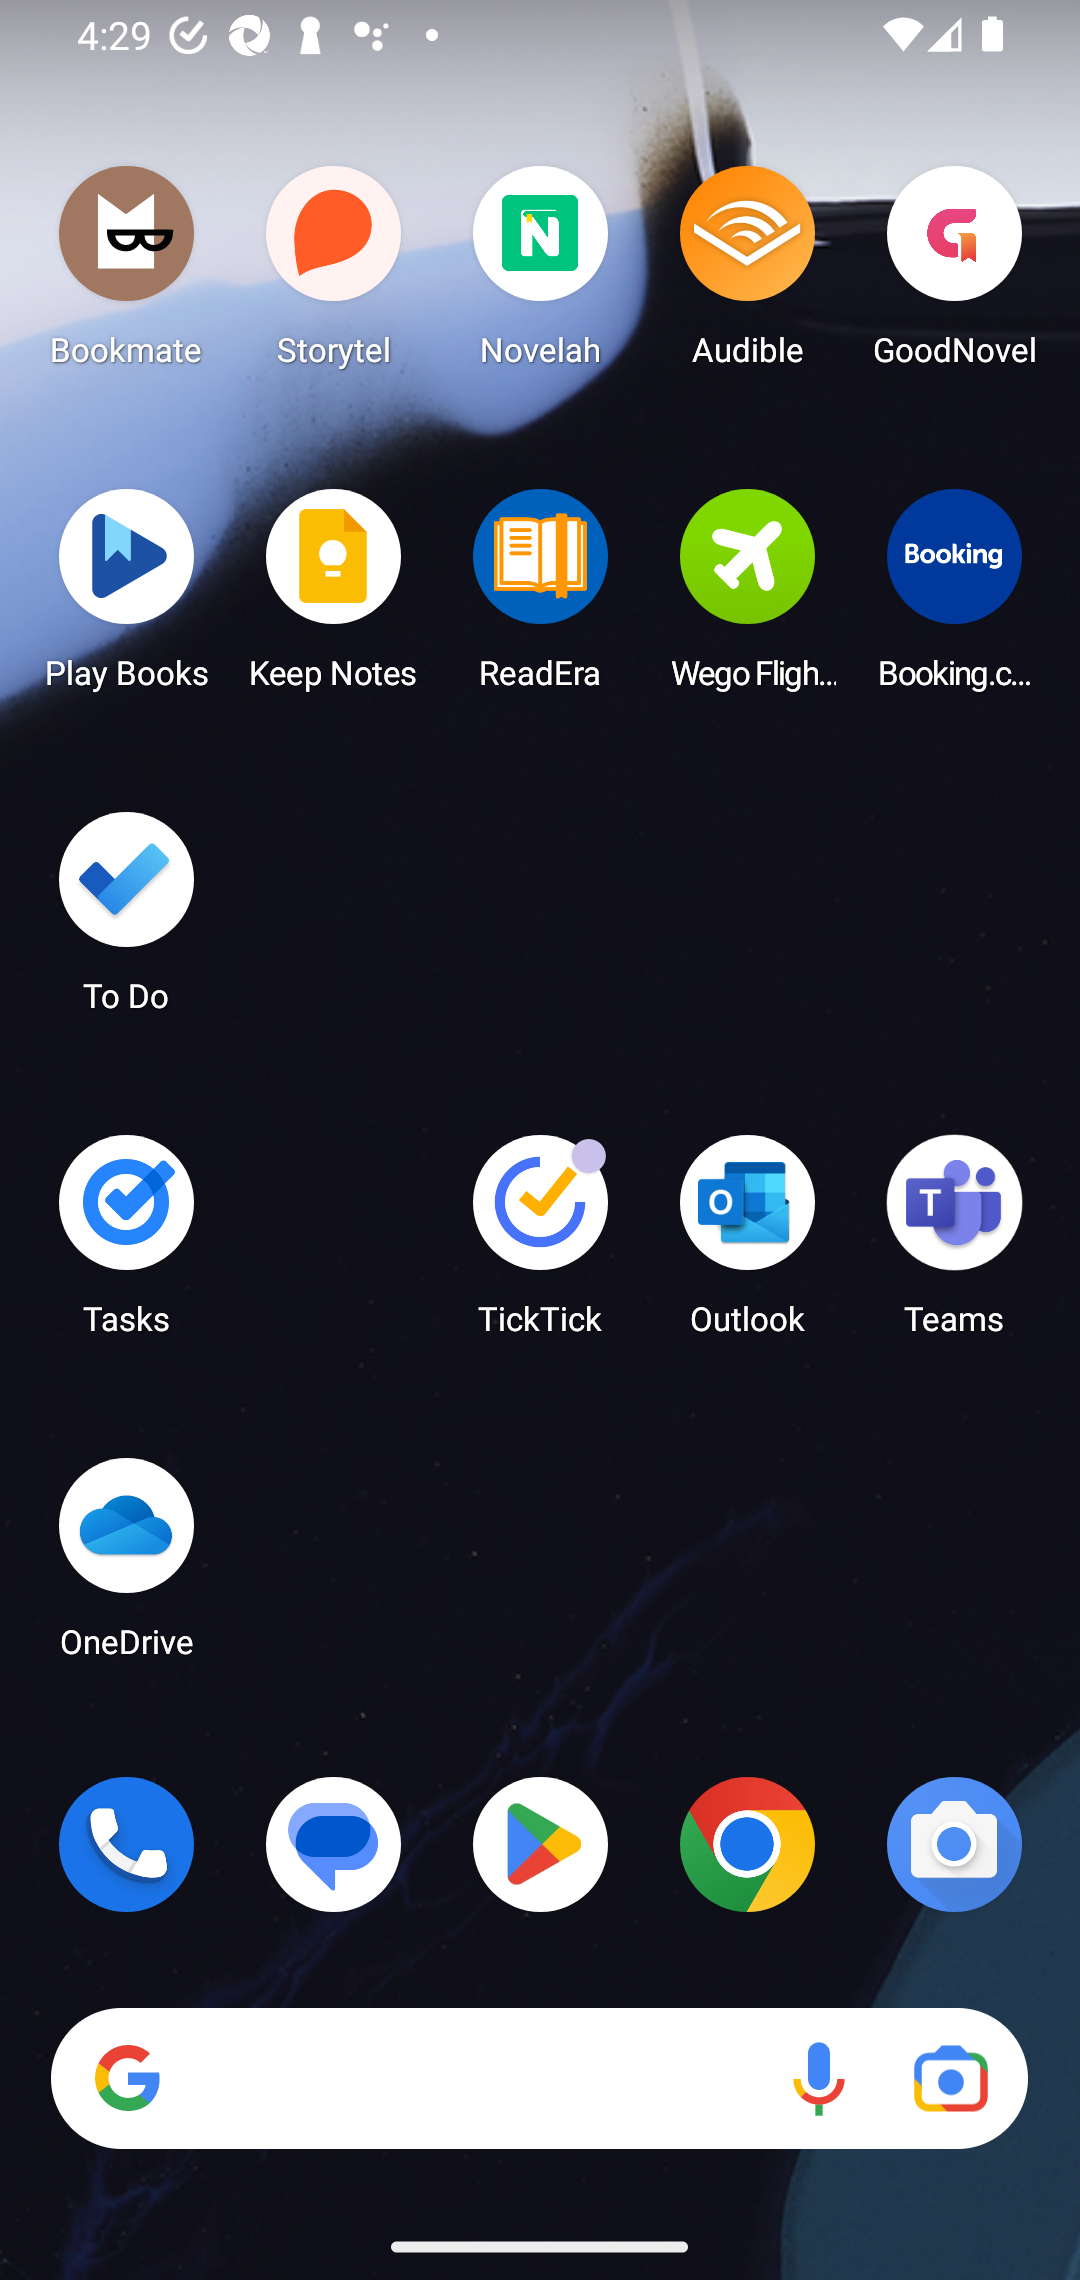  What do you see at coordinates (126, 1244) in the screenshot?
I see `Tasks` at bounding box center [126, 1244].